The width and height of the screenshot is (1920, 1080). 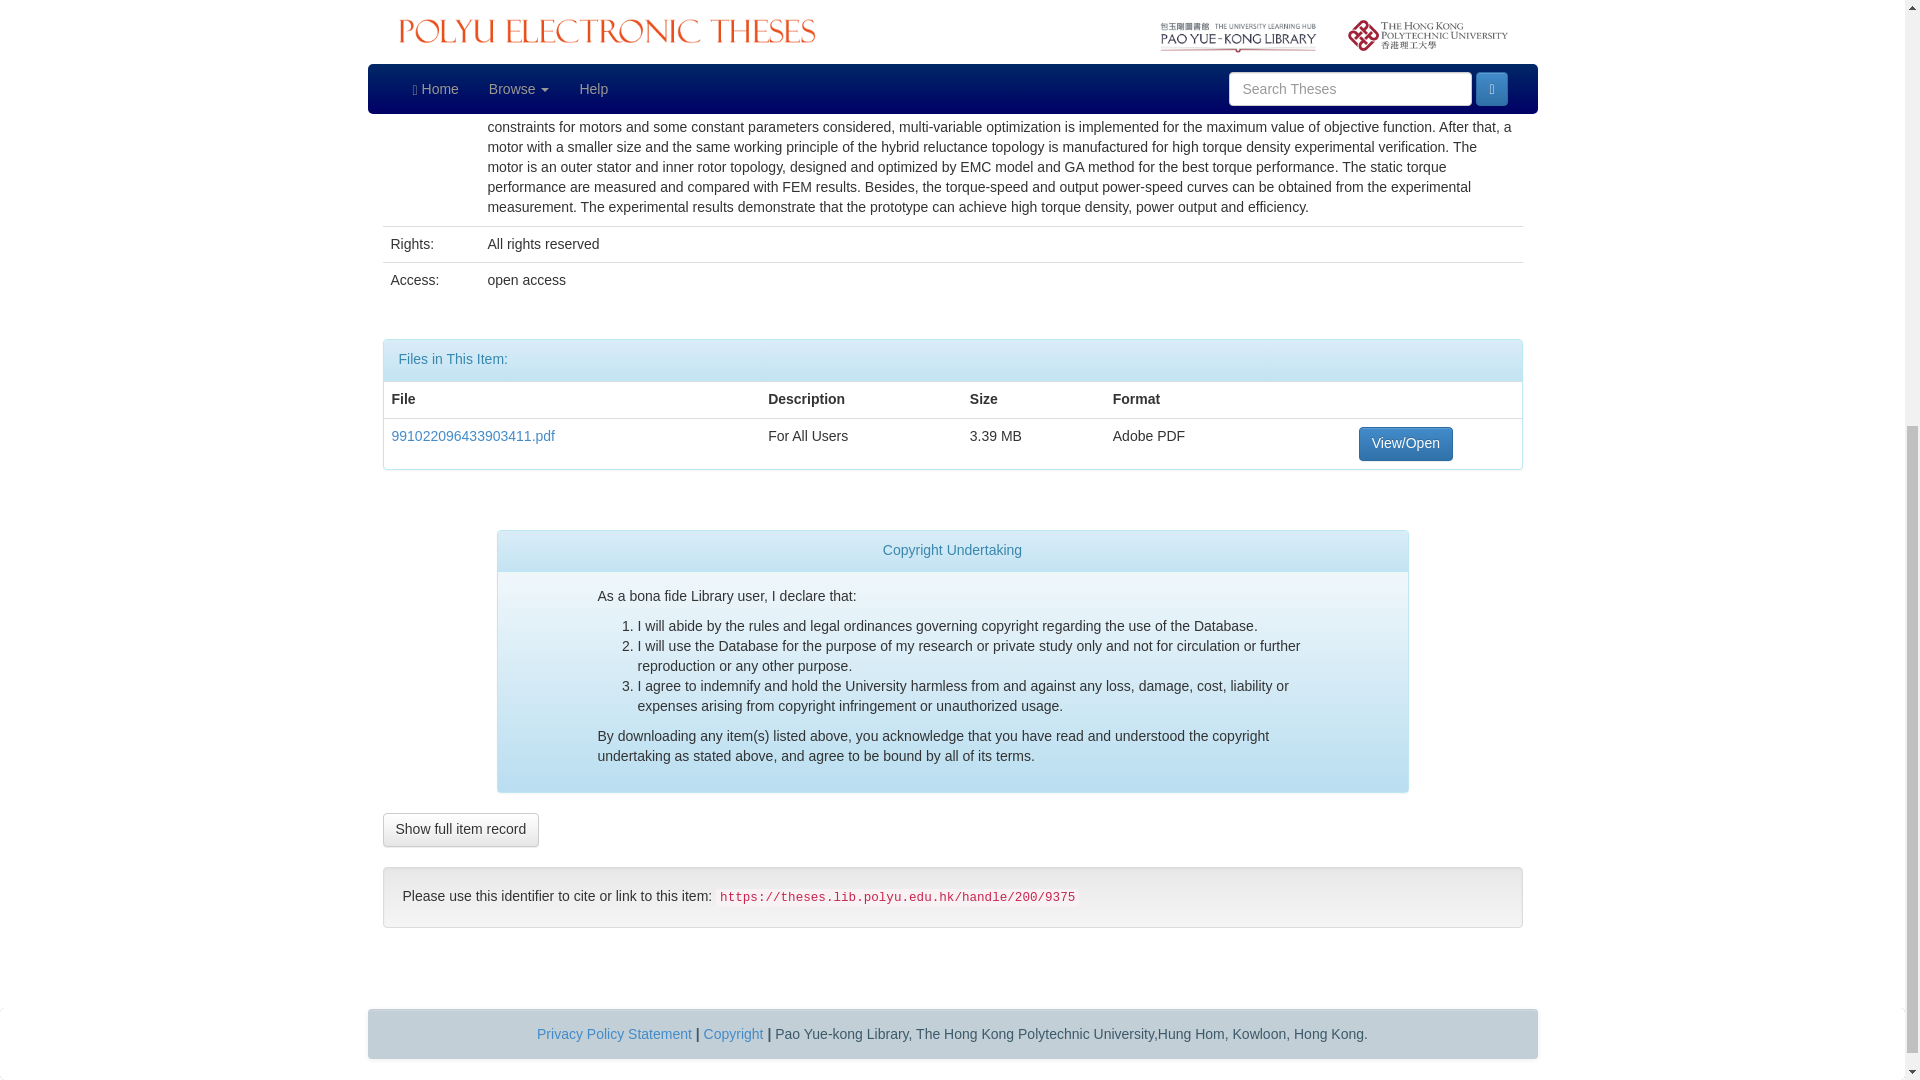 I want to click on Privacy Policy Statement, so click(x=614, y=1034).